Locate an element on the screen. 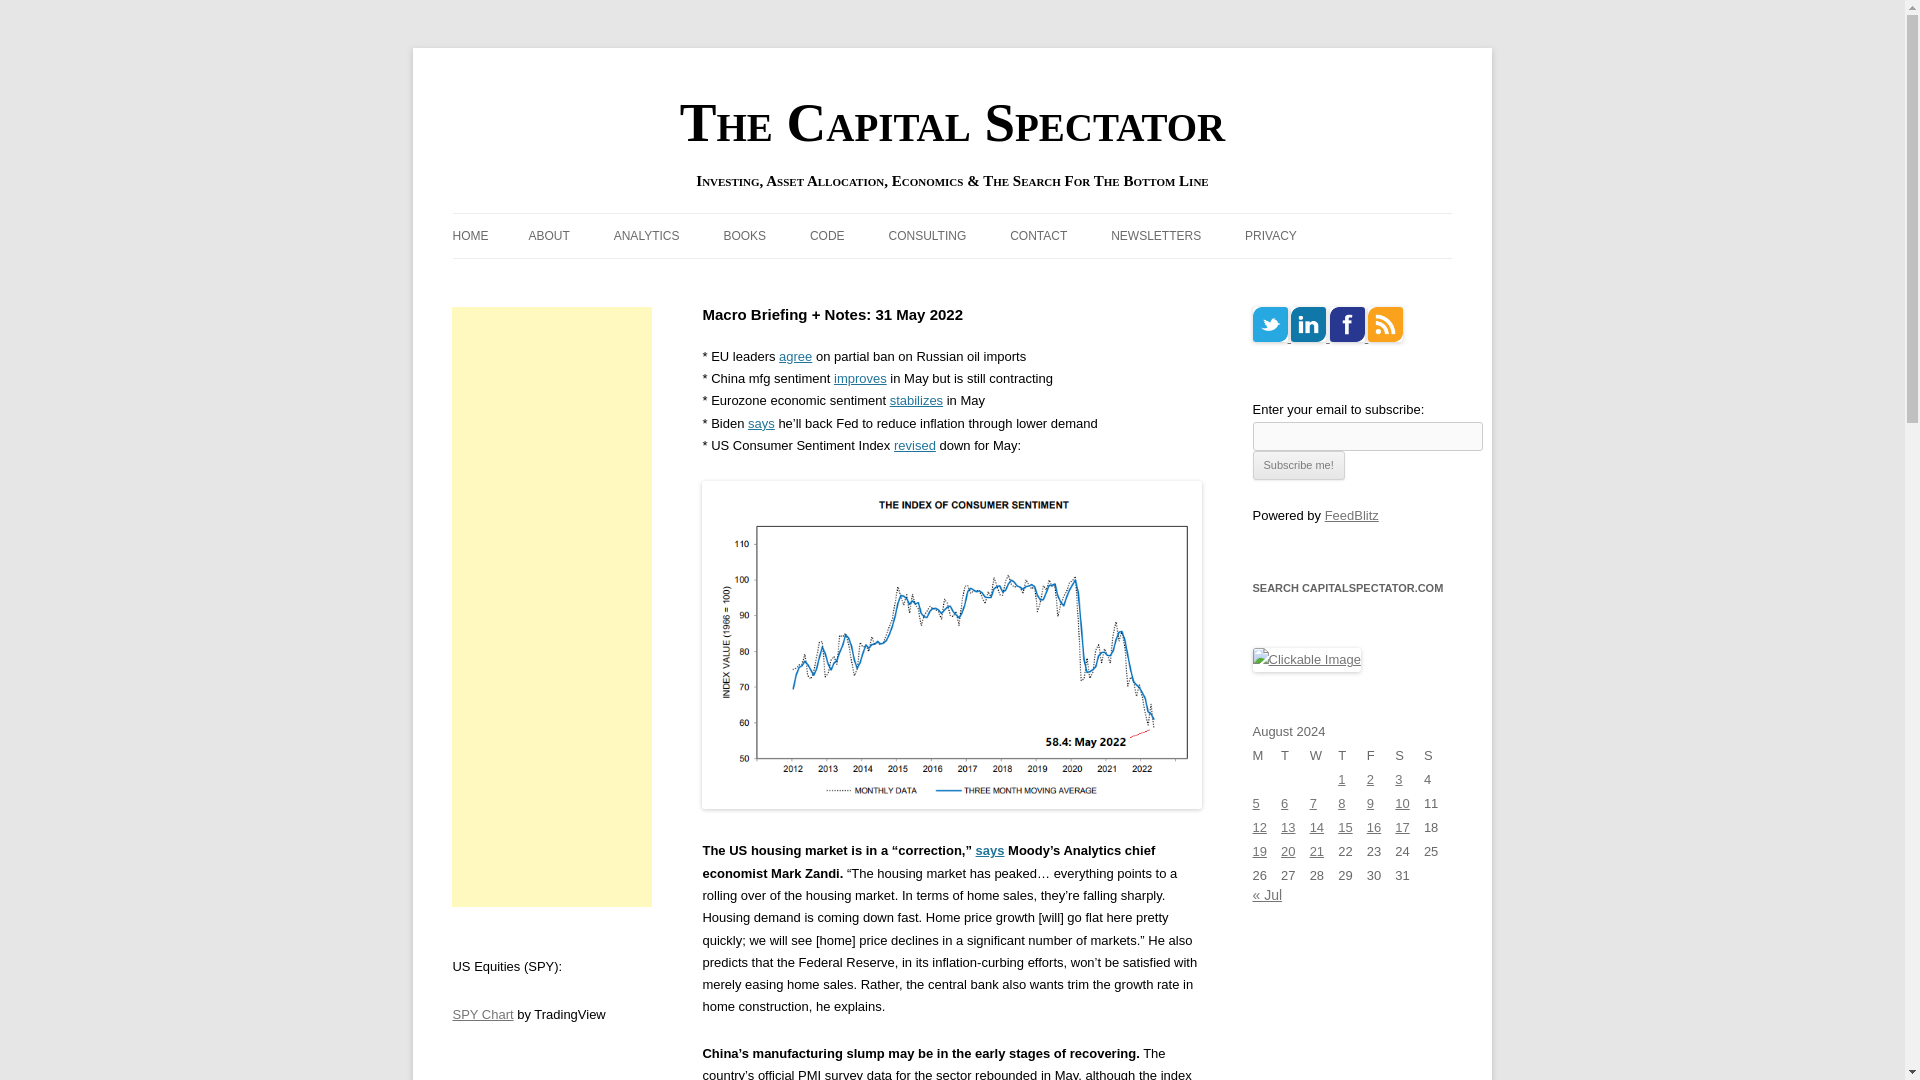  ABOUT is located at coordinates (548, 236).